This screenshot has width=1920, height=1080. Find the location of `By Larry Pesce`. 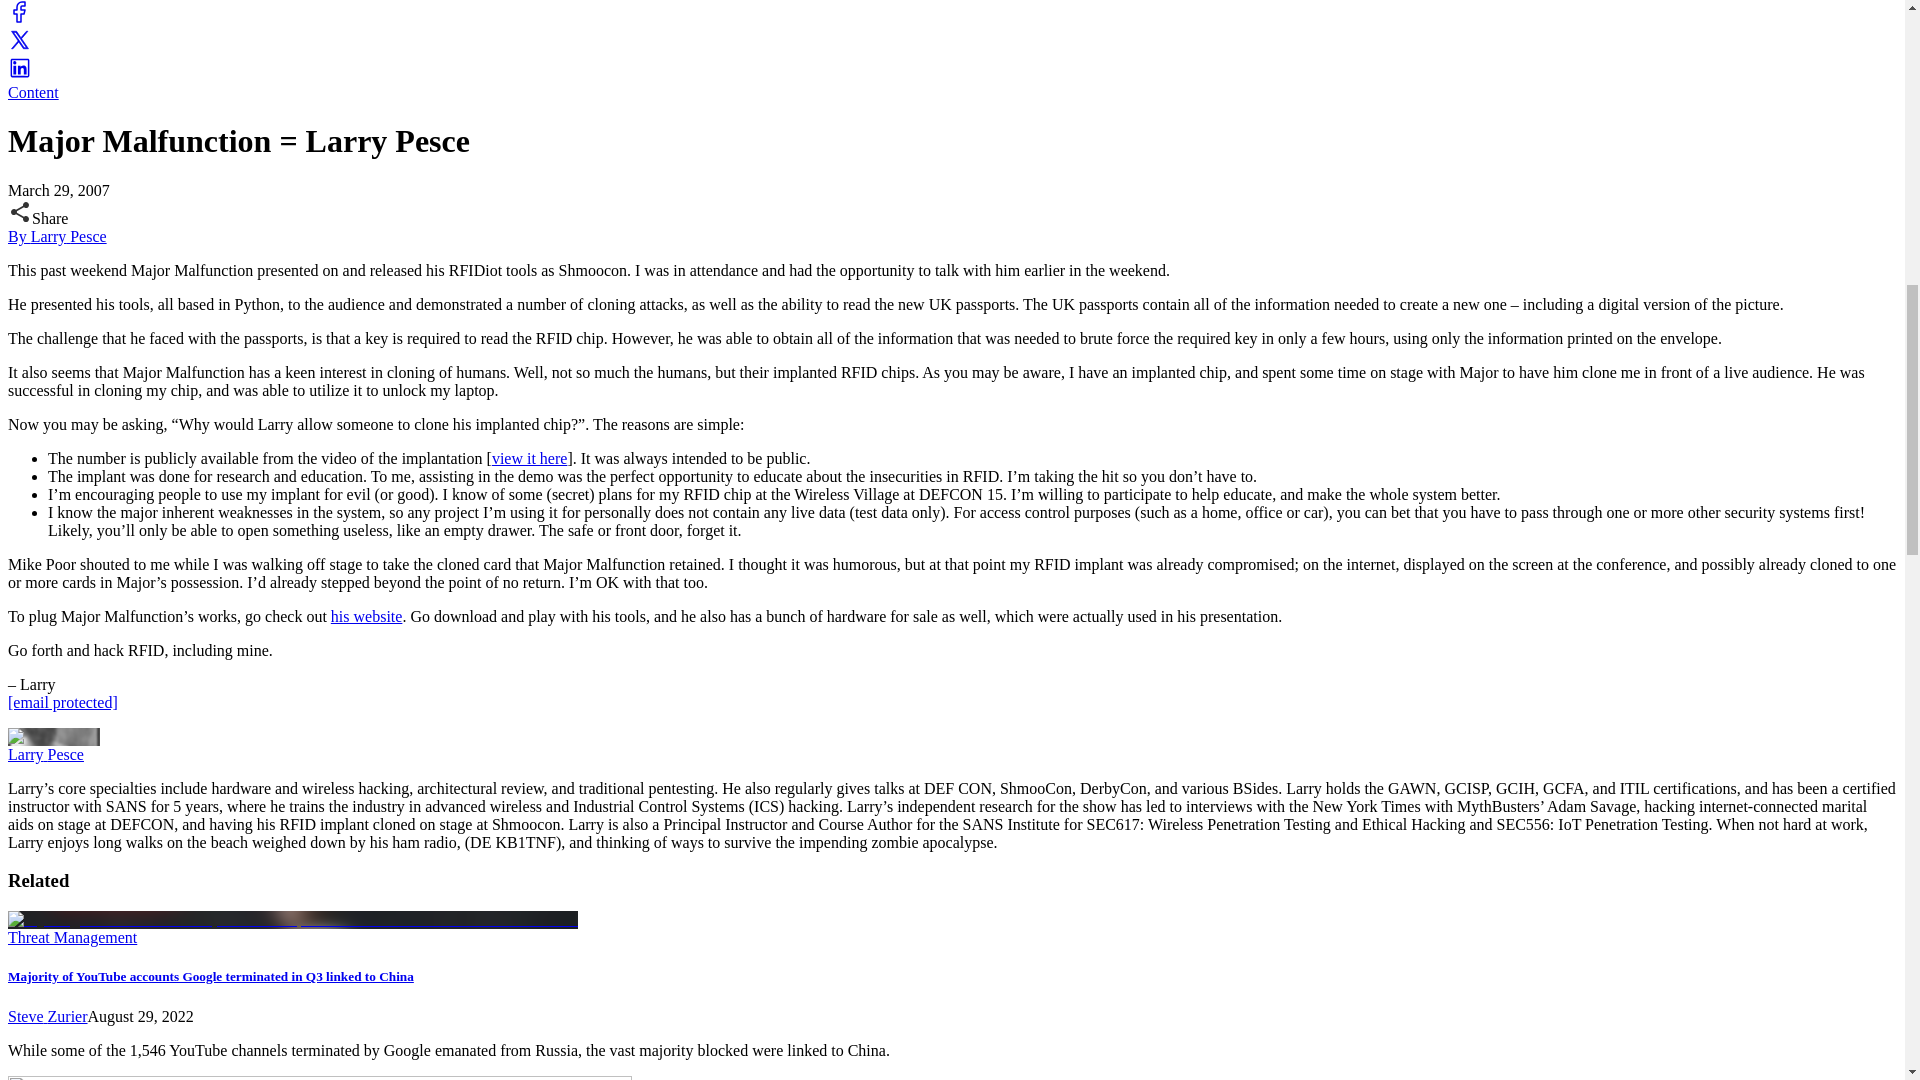

By Larry Pesce is located at coordinates (57, 236).